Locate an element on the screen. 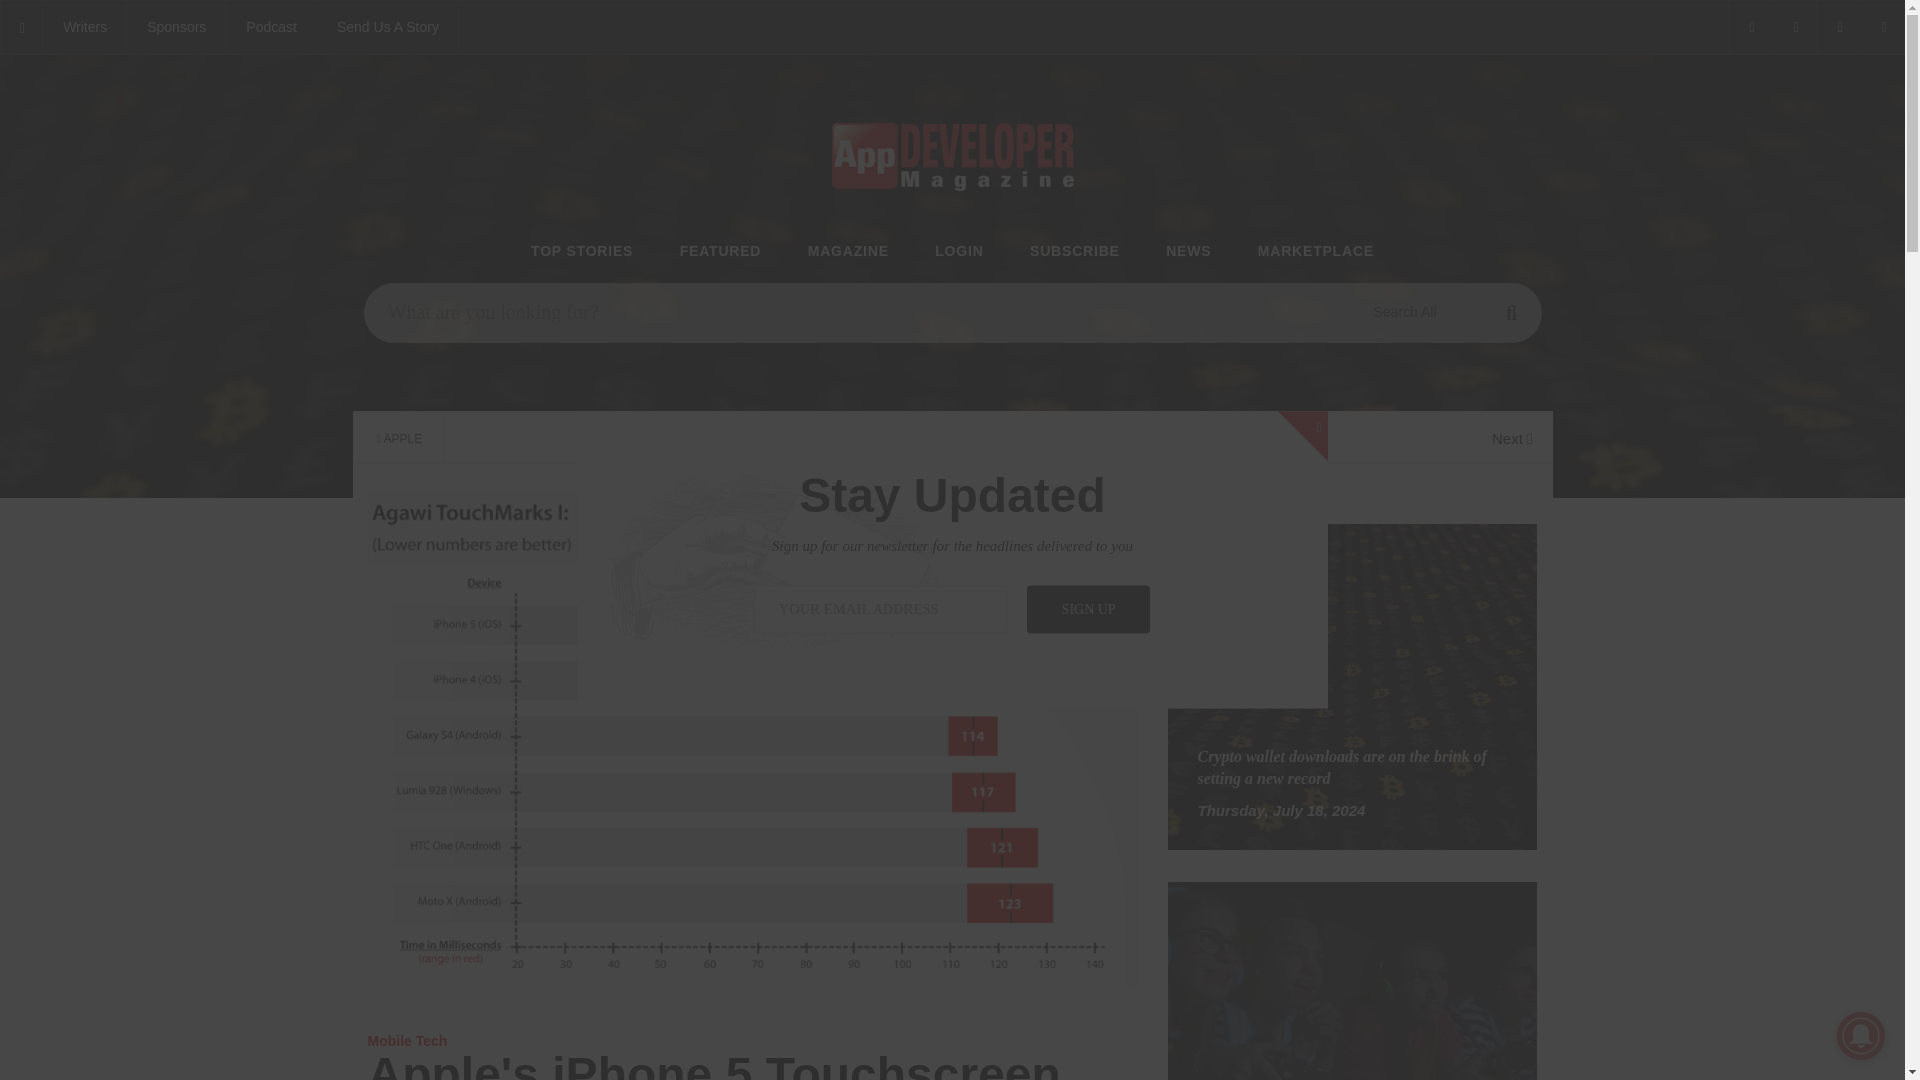 The width and height of the screenshot is (1920, 1080). Send Us A Story is located at coordinates (387, 28).